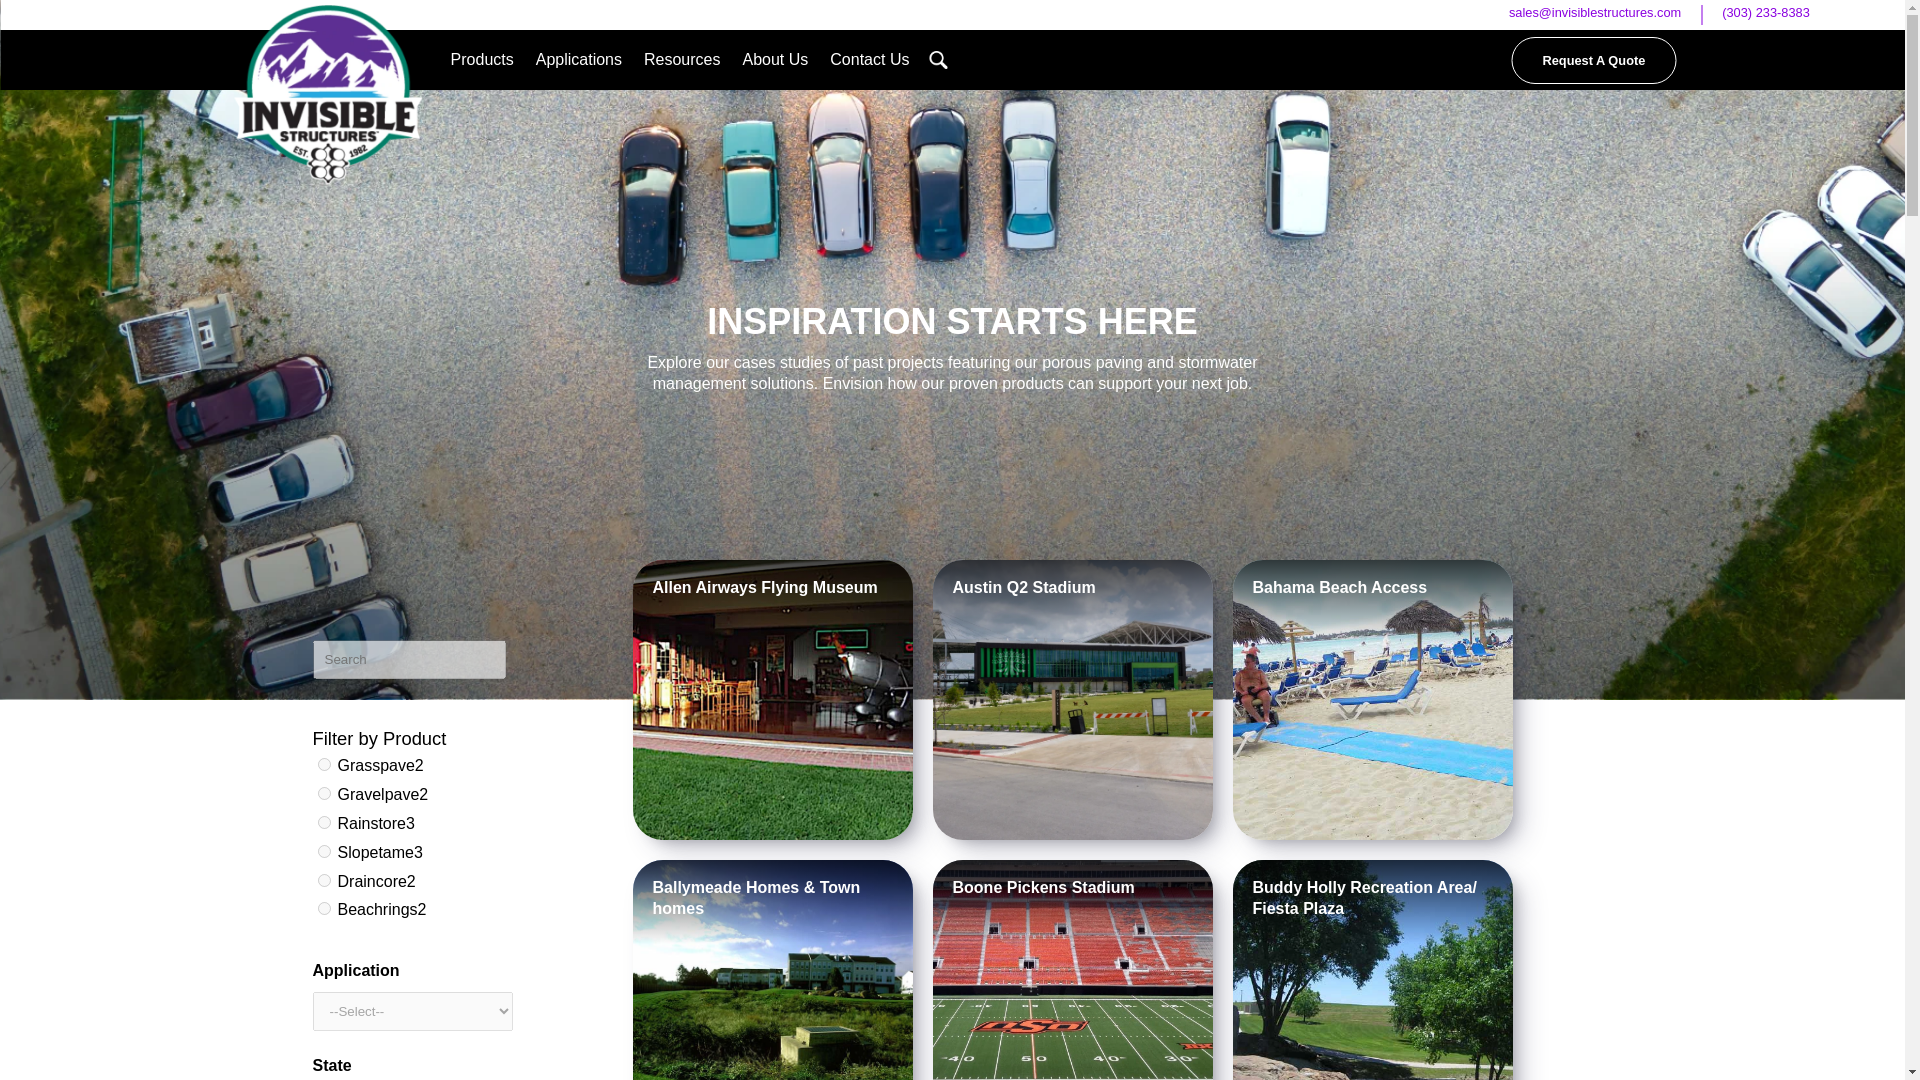 This screenshot has height=1080, width=1920. I want to click on Resources, so click(682, 60).